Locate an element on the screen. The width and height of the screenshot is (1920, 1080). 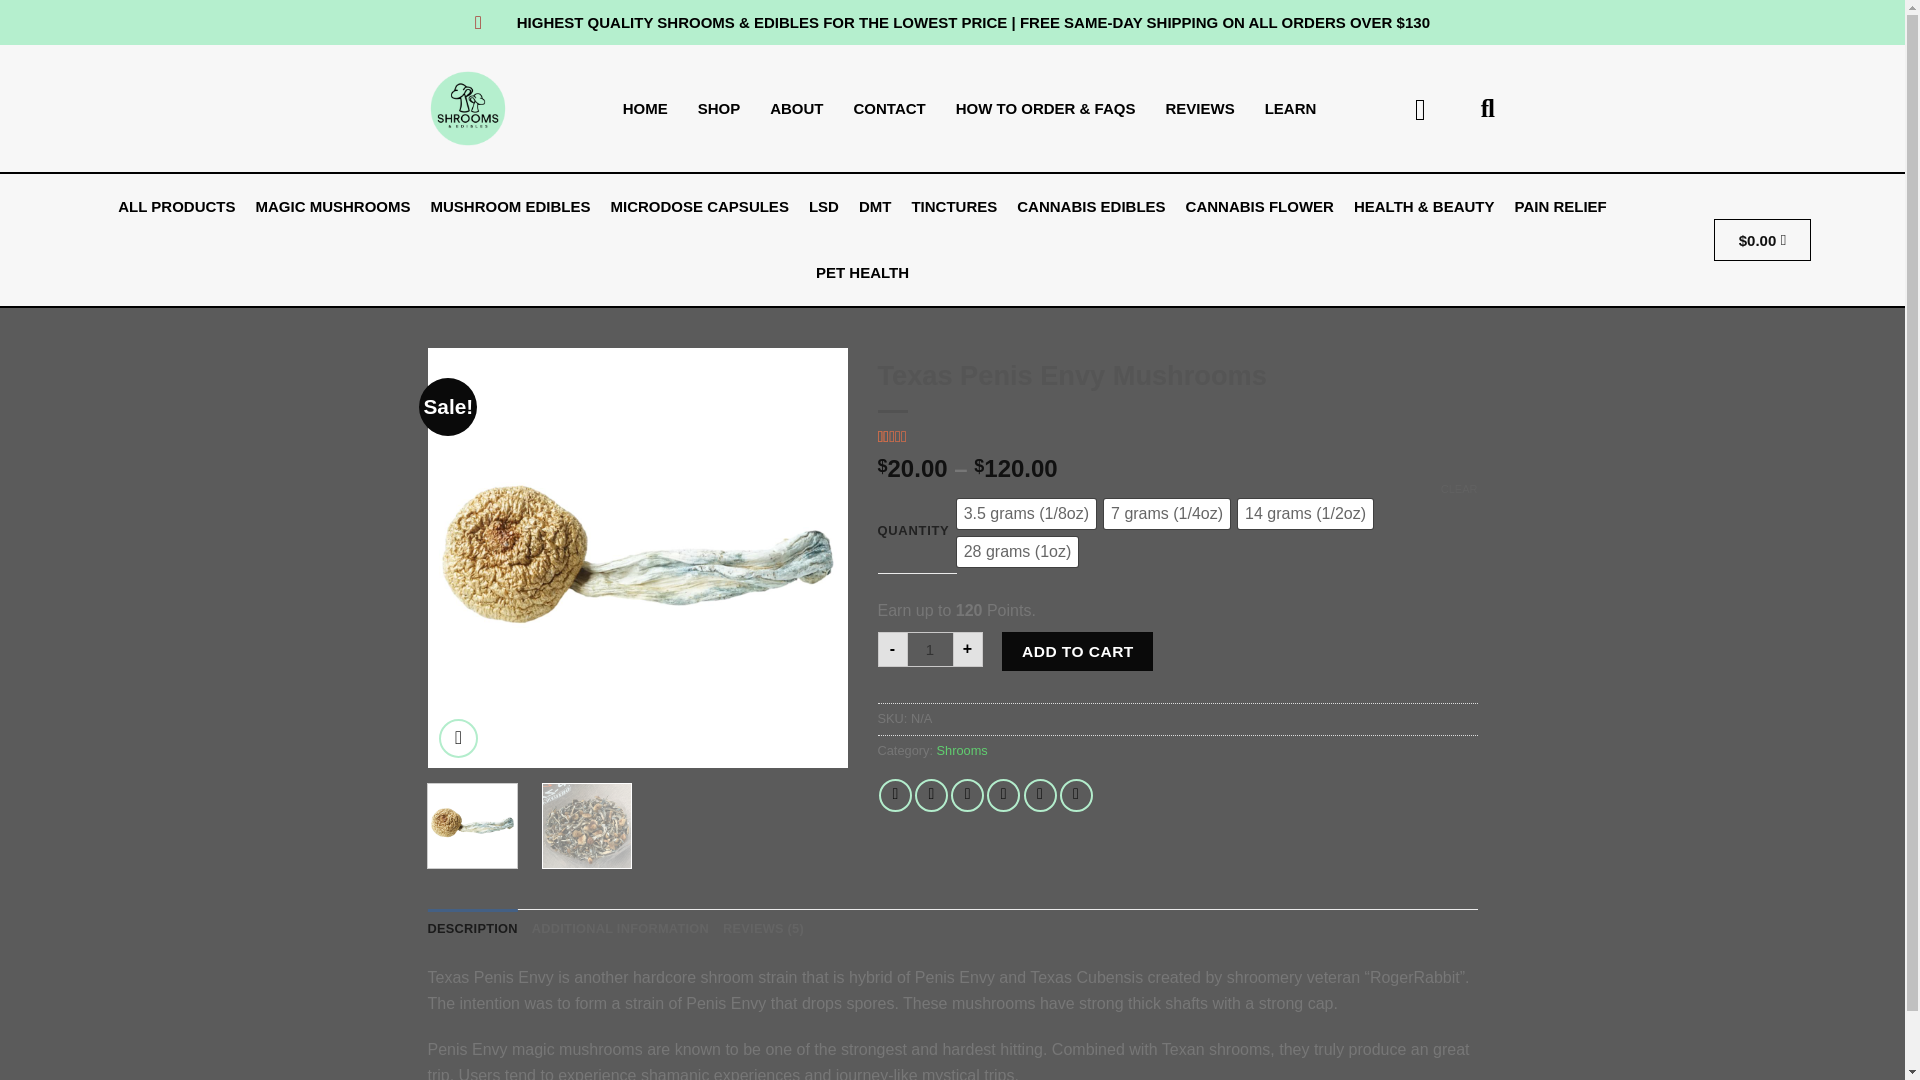
MICRODOSE CAPSULES is located at coordinates (699, 206).